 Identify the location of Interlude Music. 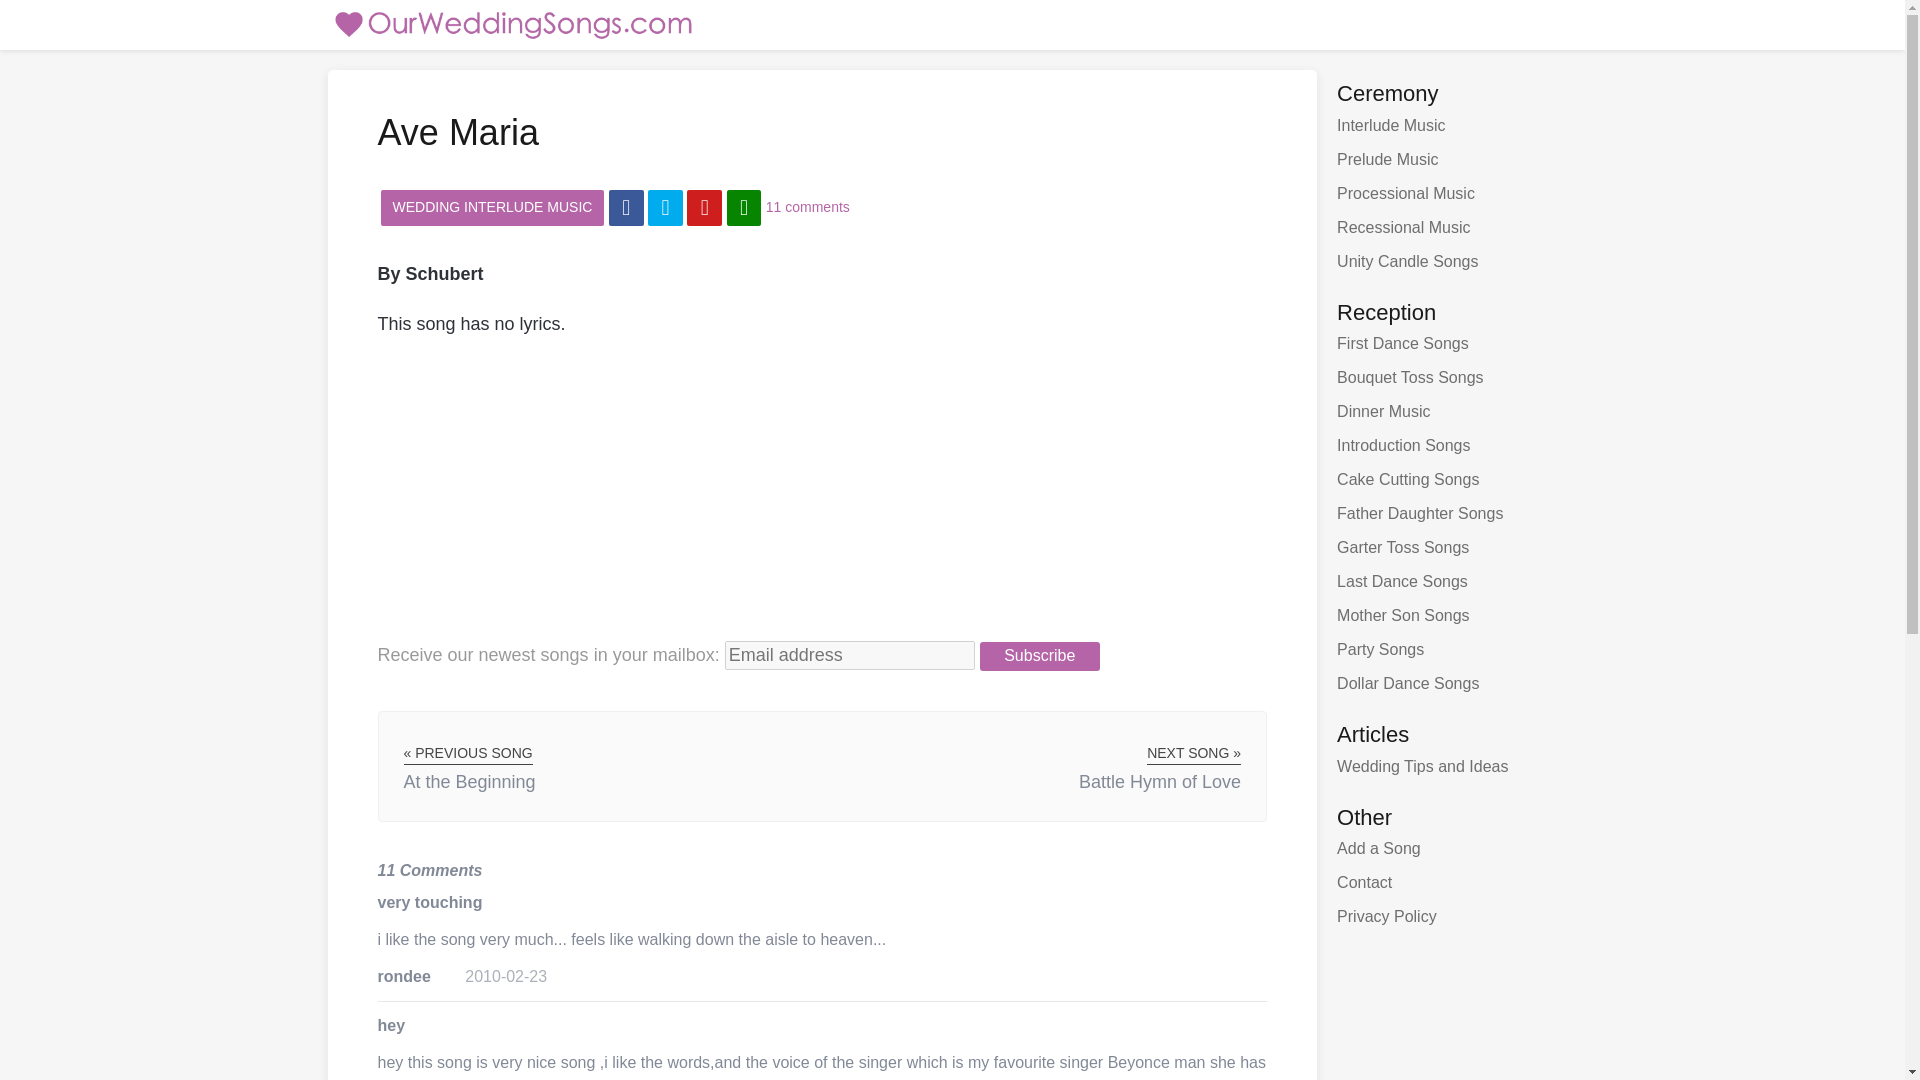
(1456, 126).